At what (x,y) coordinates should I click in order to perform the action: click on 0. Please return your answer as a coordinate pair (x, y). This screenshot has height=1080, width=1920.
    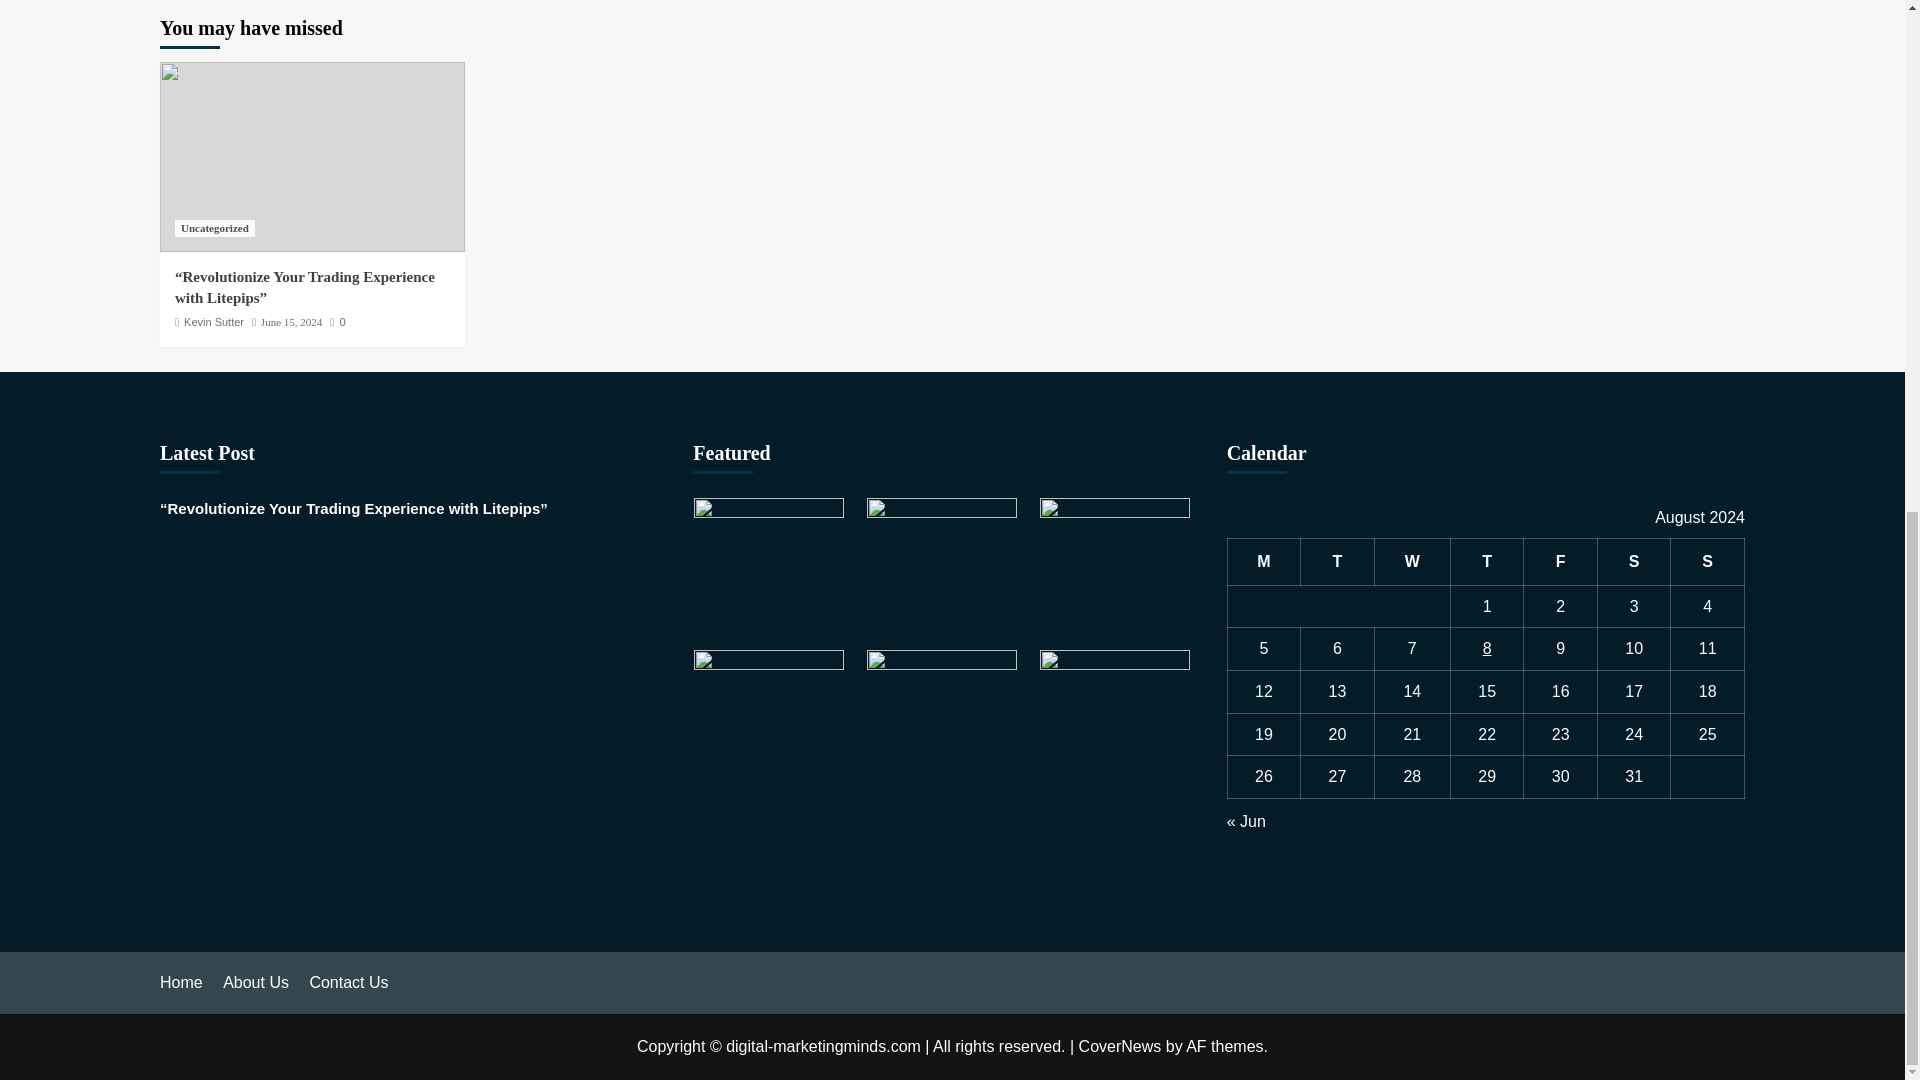
    Looking at the image, I should click on (338, 322).